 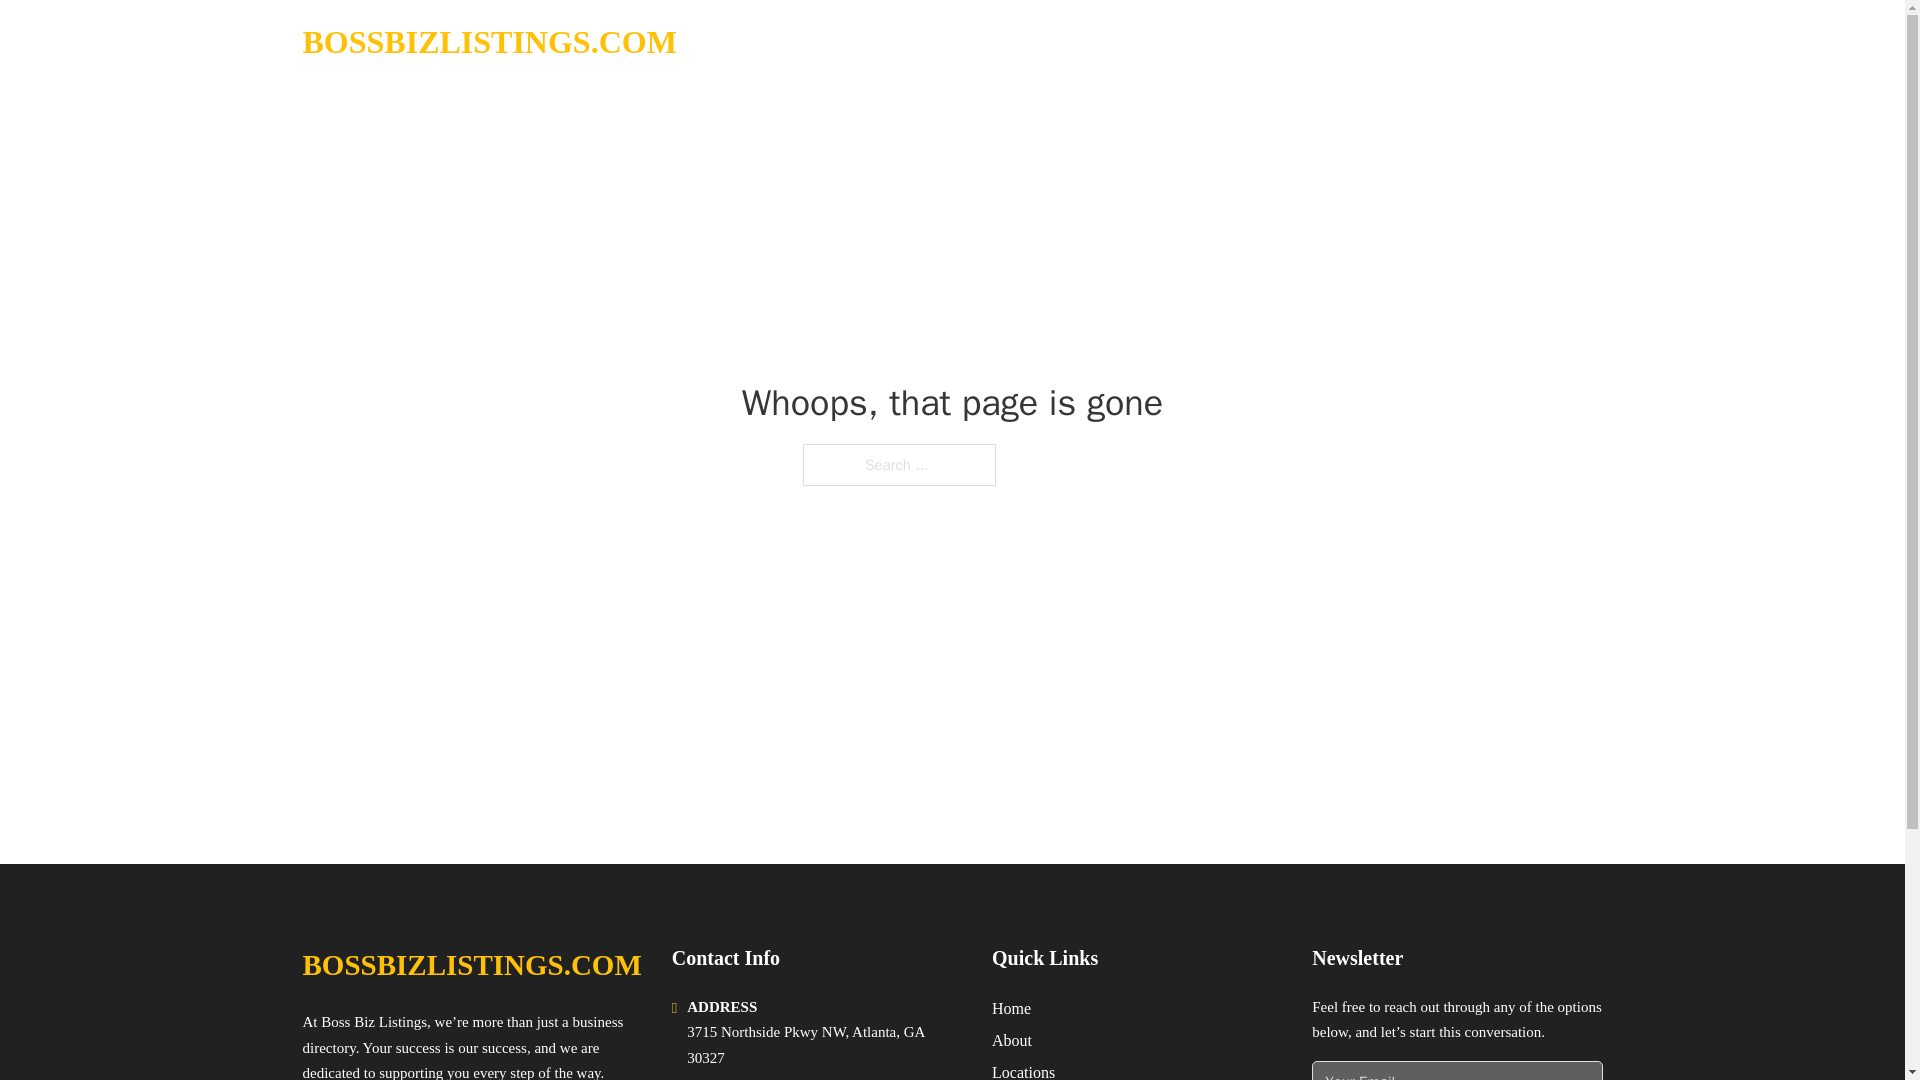 What do you see at coordinates (1023, 1070) in the screenshot?
I see `Locations` at bounding box center [1023, 1070].